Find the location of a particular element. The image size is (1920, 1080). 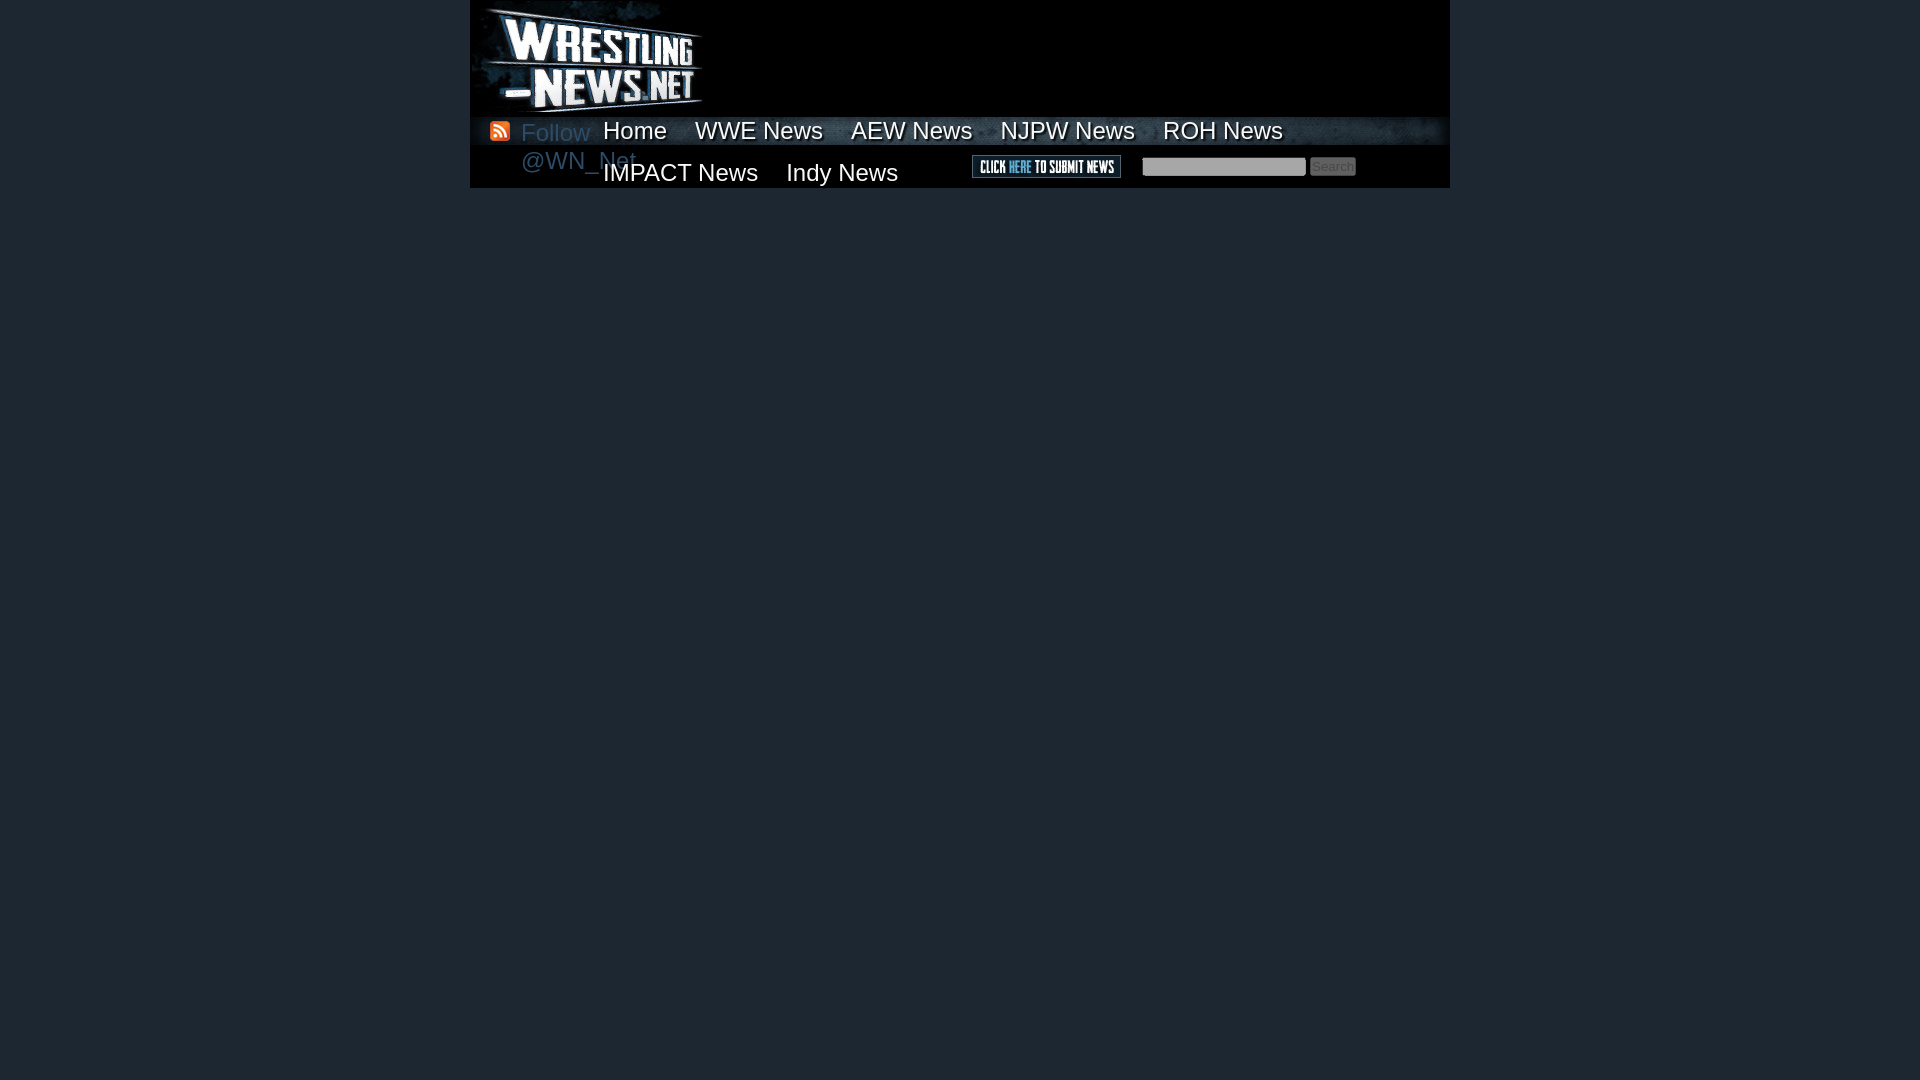

Home is located at coordinates (635, 130).